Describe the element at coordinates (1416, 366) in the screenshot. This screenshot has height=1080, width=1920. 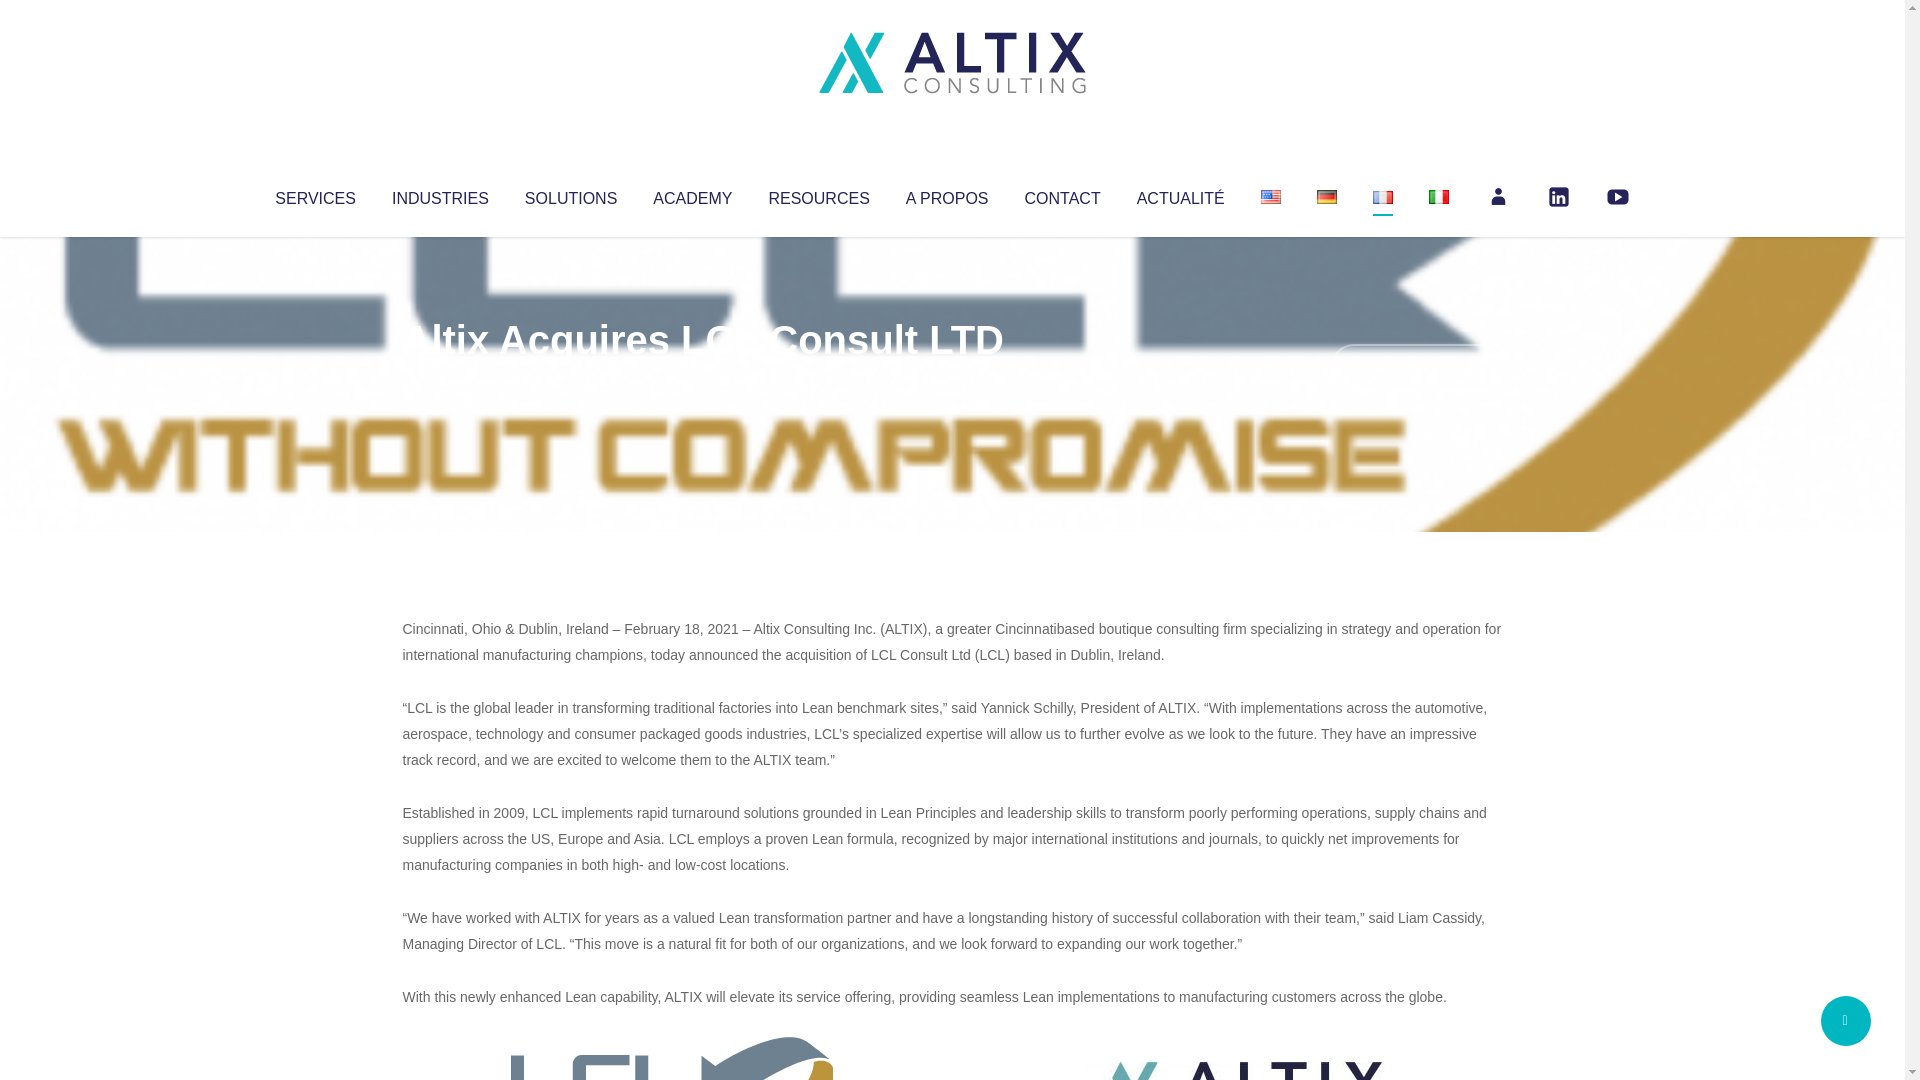
I see `No Comments` at that location.